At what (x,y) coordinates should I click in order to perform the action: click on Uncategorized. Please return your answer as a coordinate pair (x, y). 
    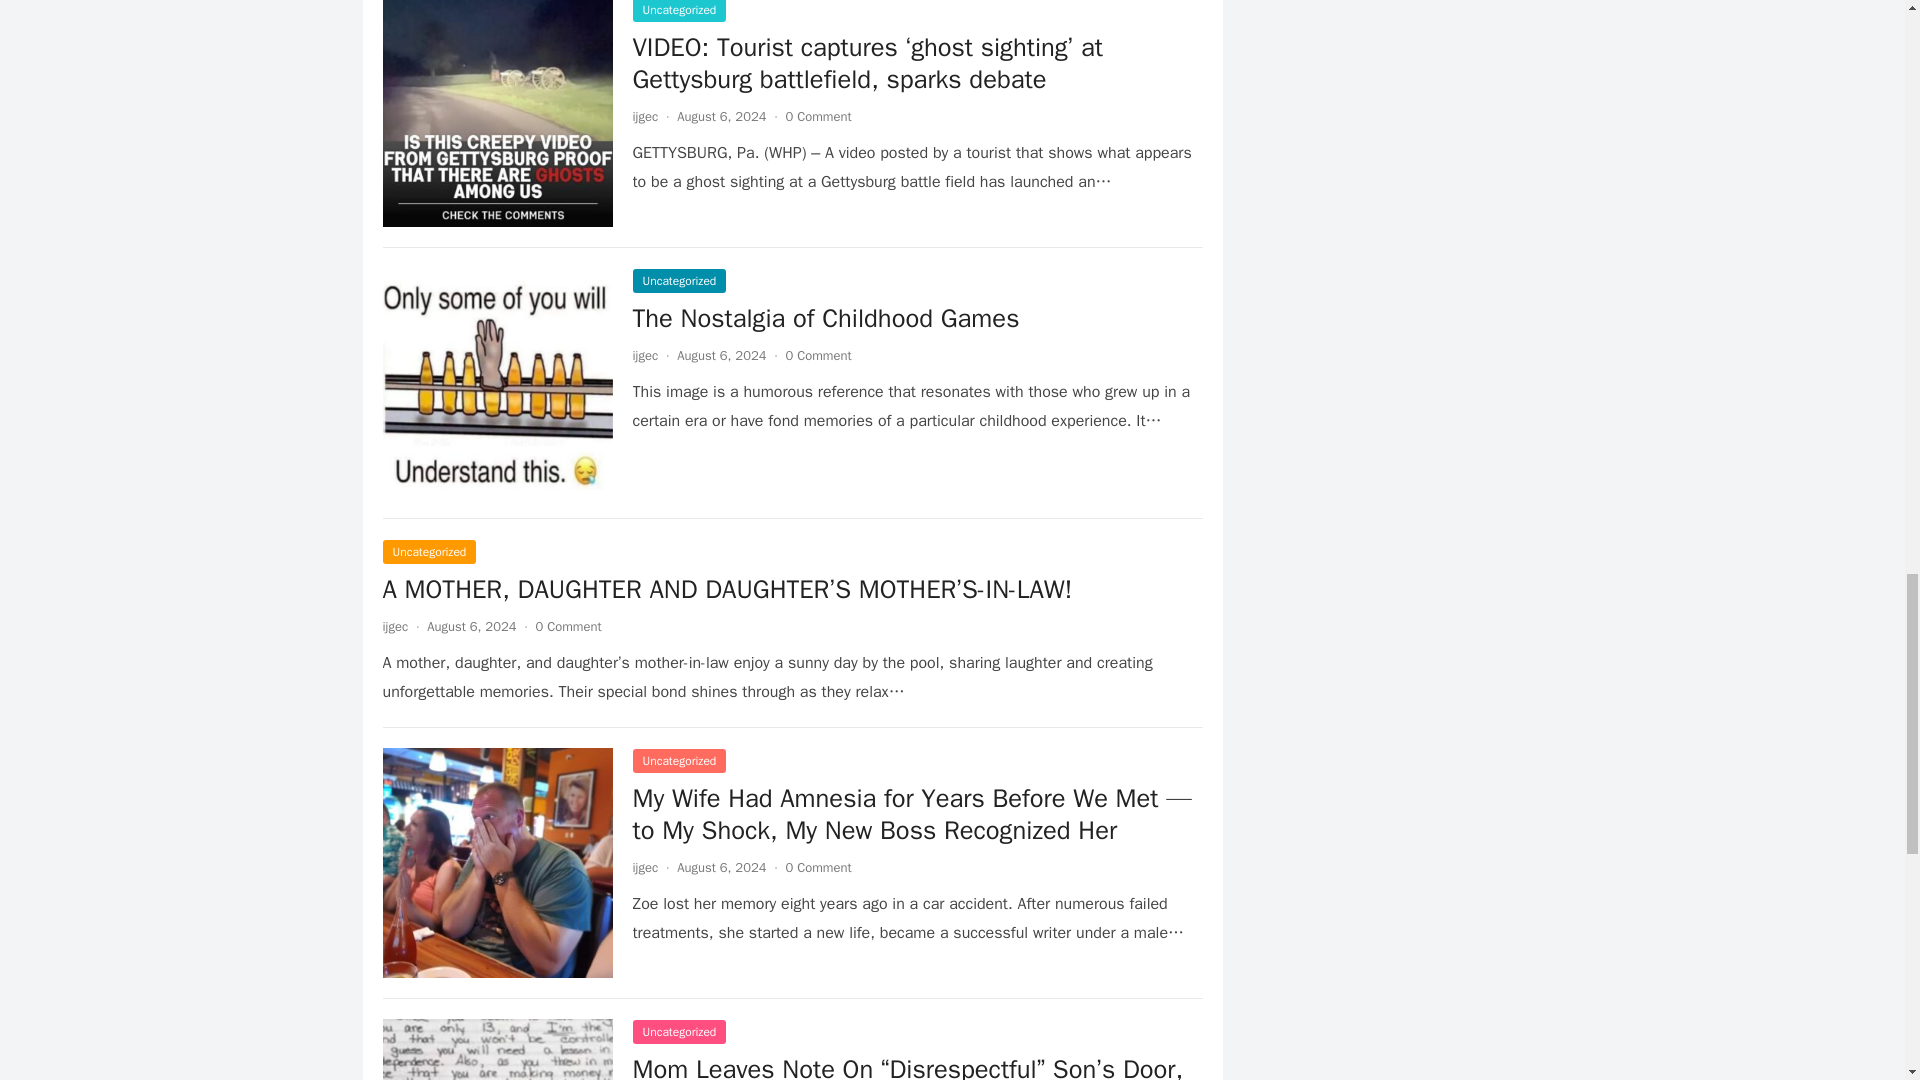
    Looking at the image, I should click on (678, 10).